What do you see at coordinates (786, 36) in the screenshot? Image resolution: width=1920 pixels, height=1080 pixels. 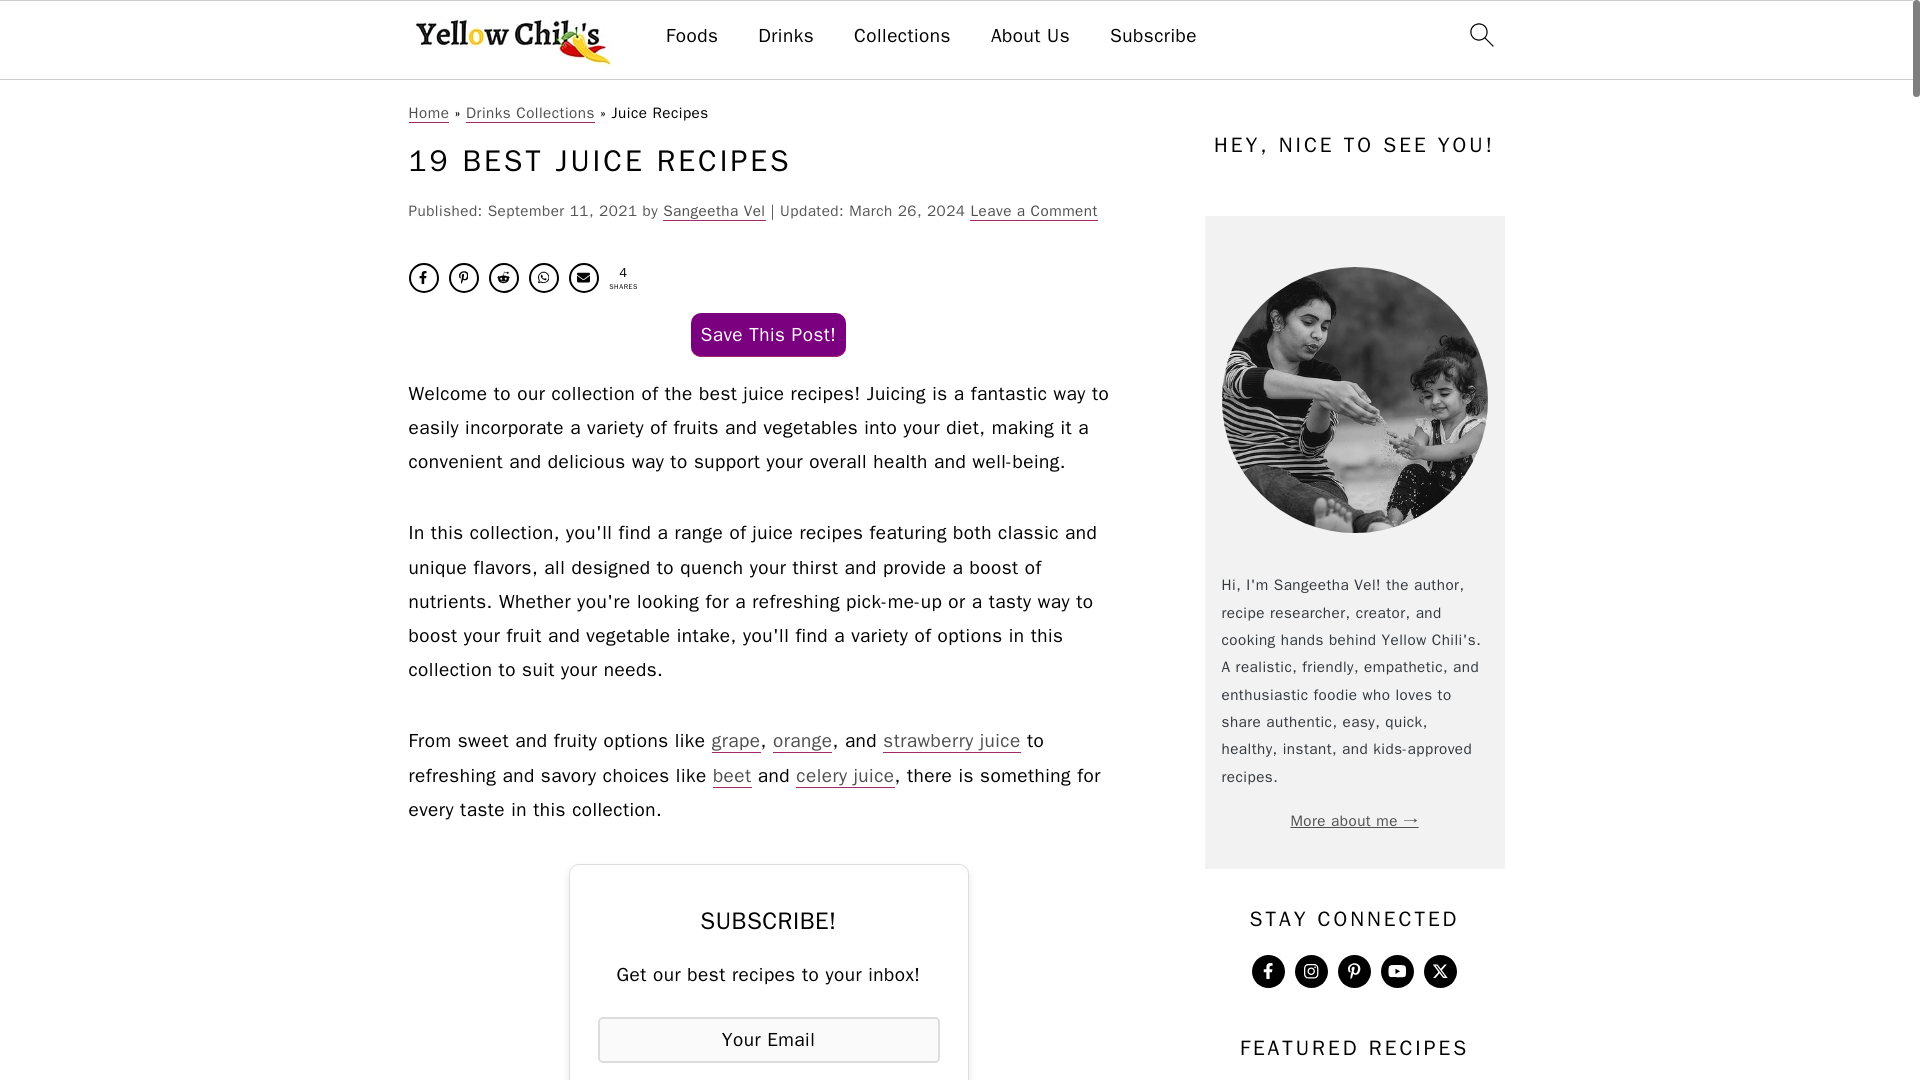 I see `Drinks` at bounding box center [786, 36].